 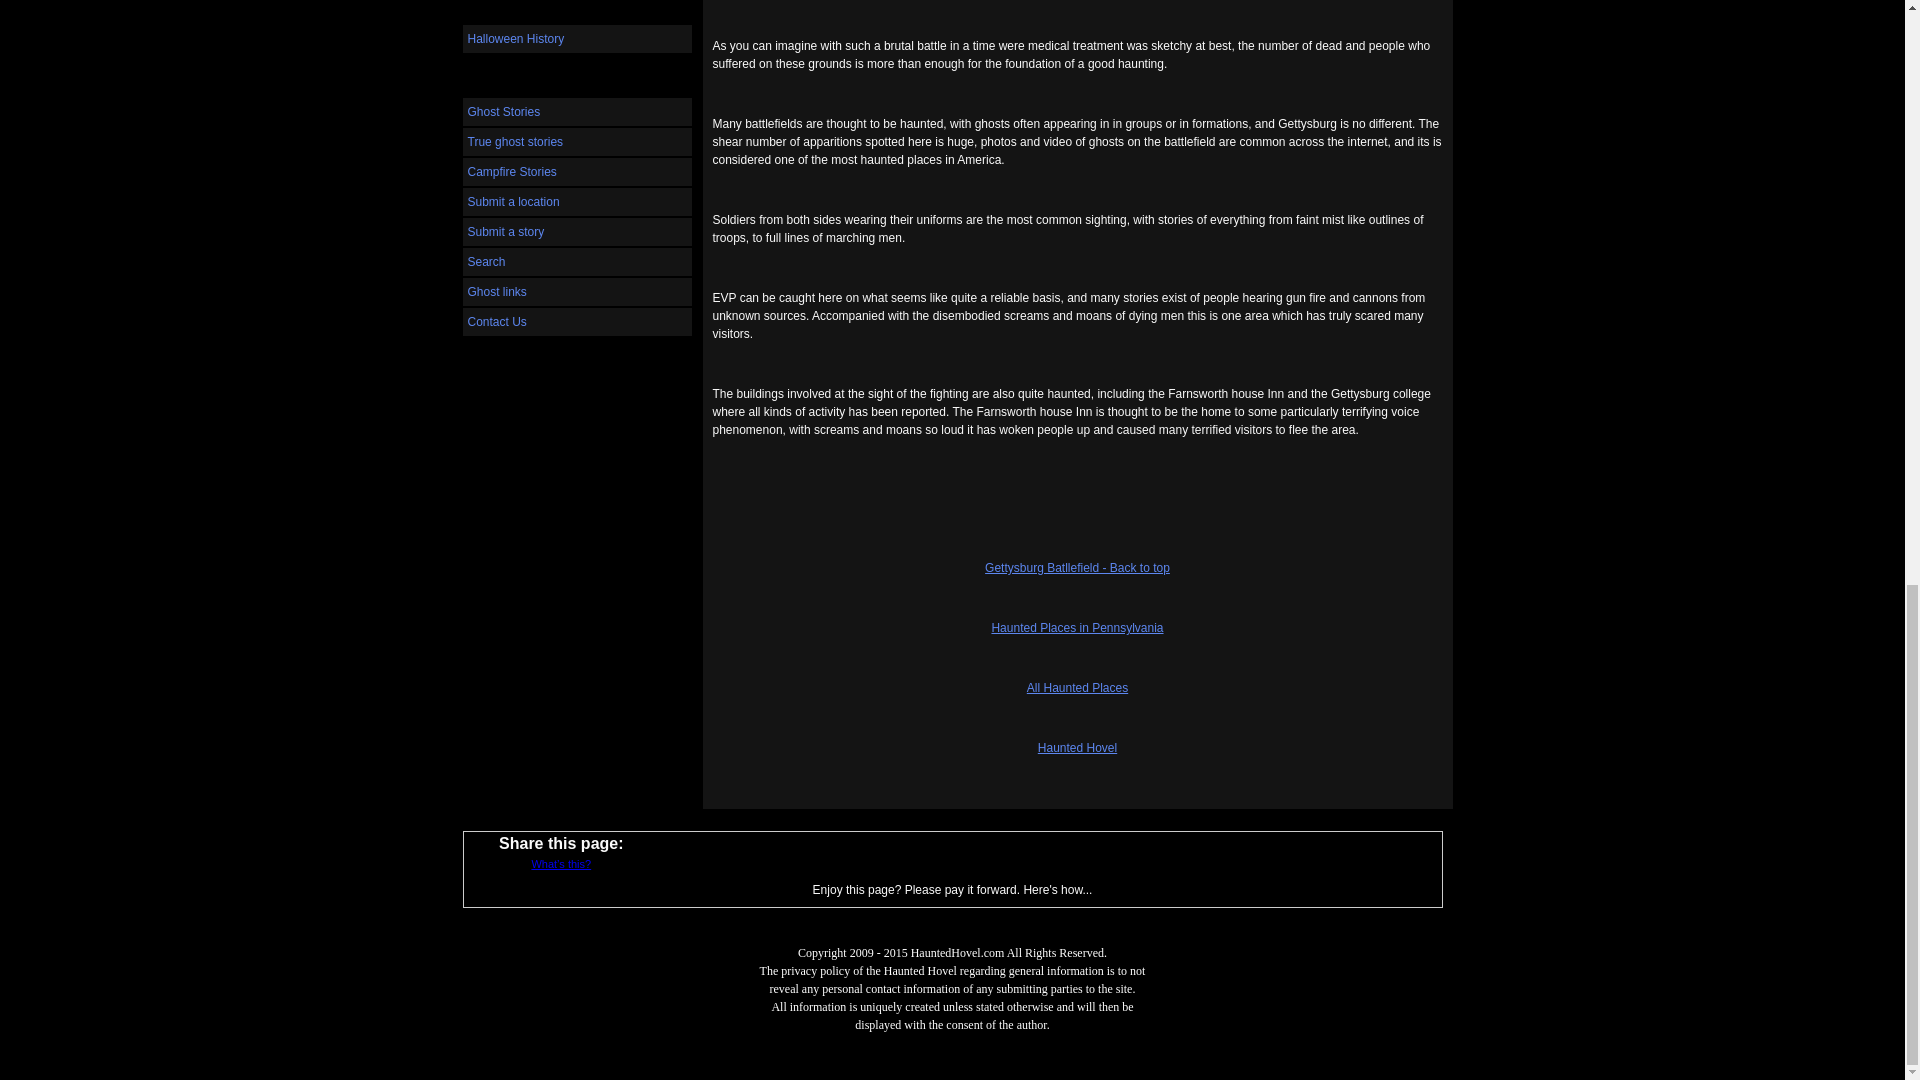 What do you see at coordinates (1078, 688) in the screenshot?
I see `All Haunted Places` at bounding box center [1078, 688].